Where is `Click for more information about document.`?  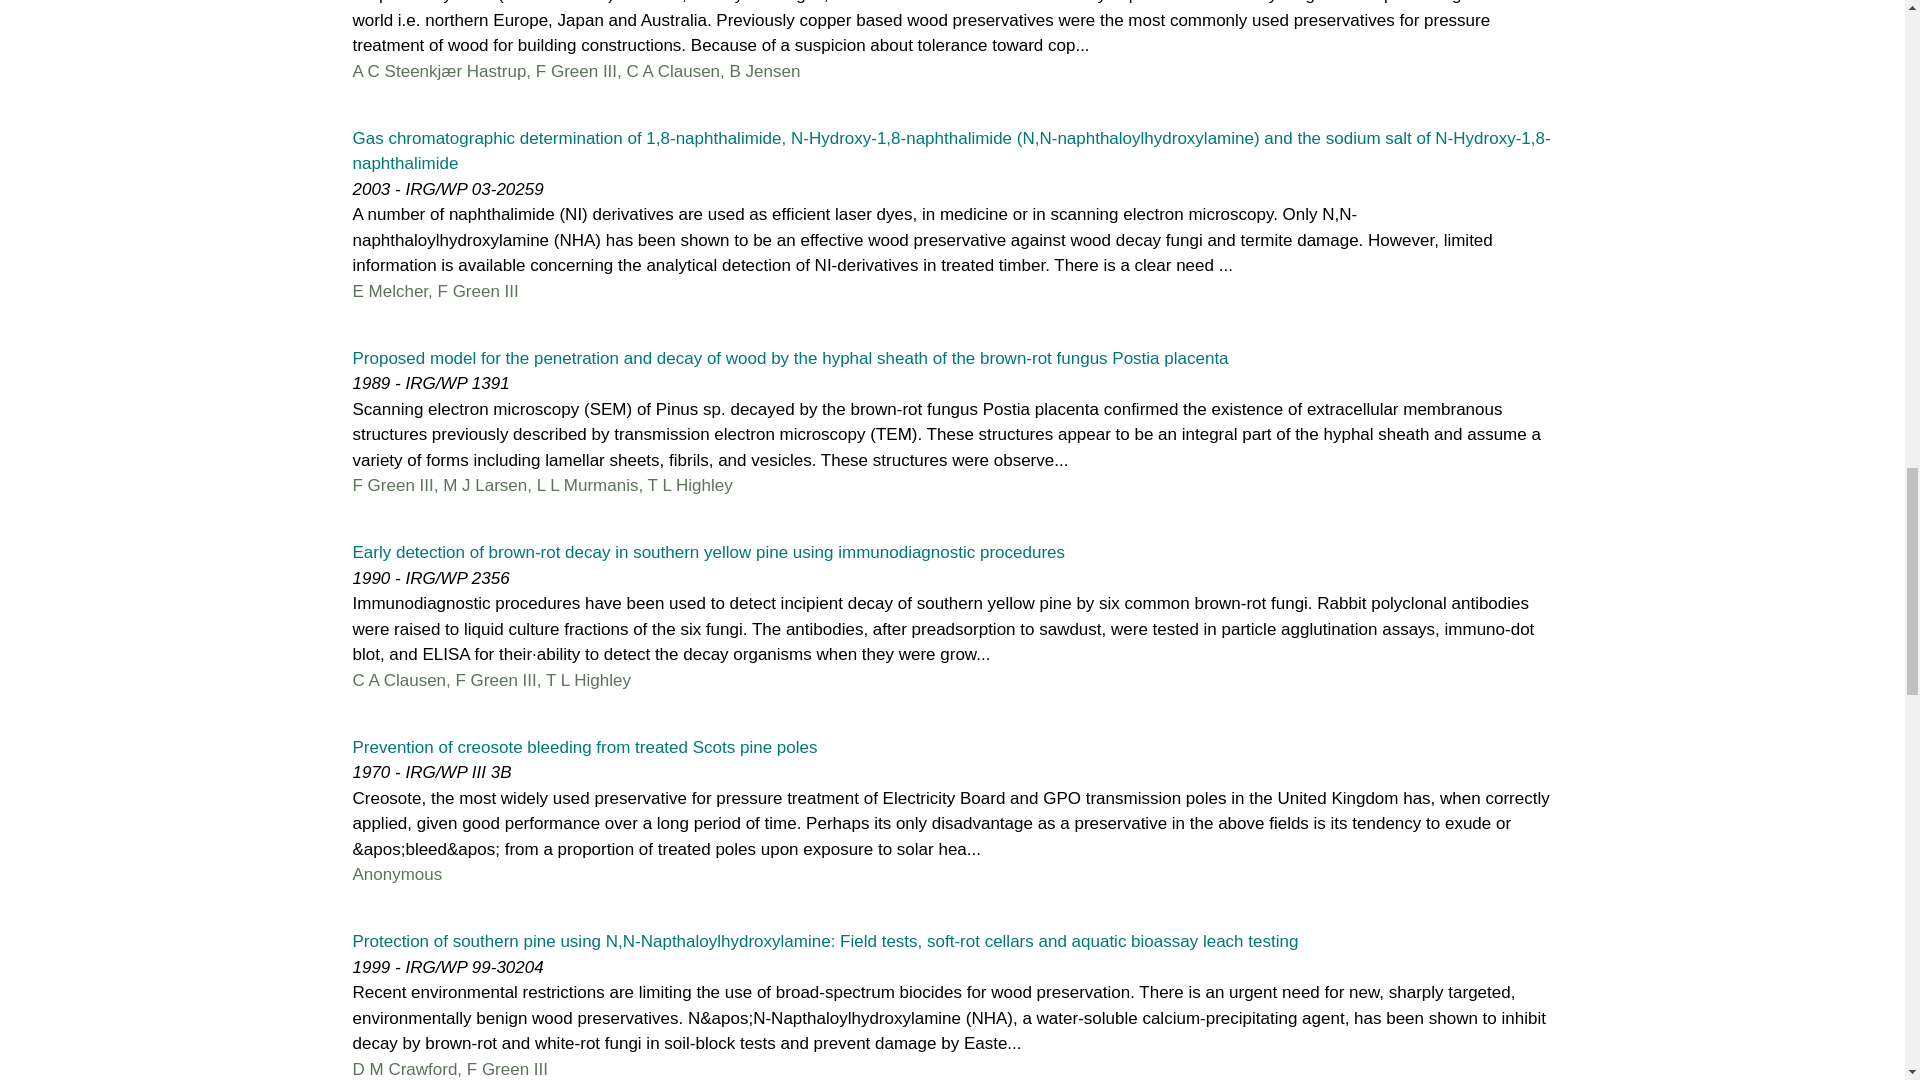
Click for more information about document. is located at coordinates (824, 942).